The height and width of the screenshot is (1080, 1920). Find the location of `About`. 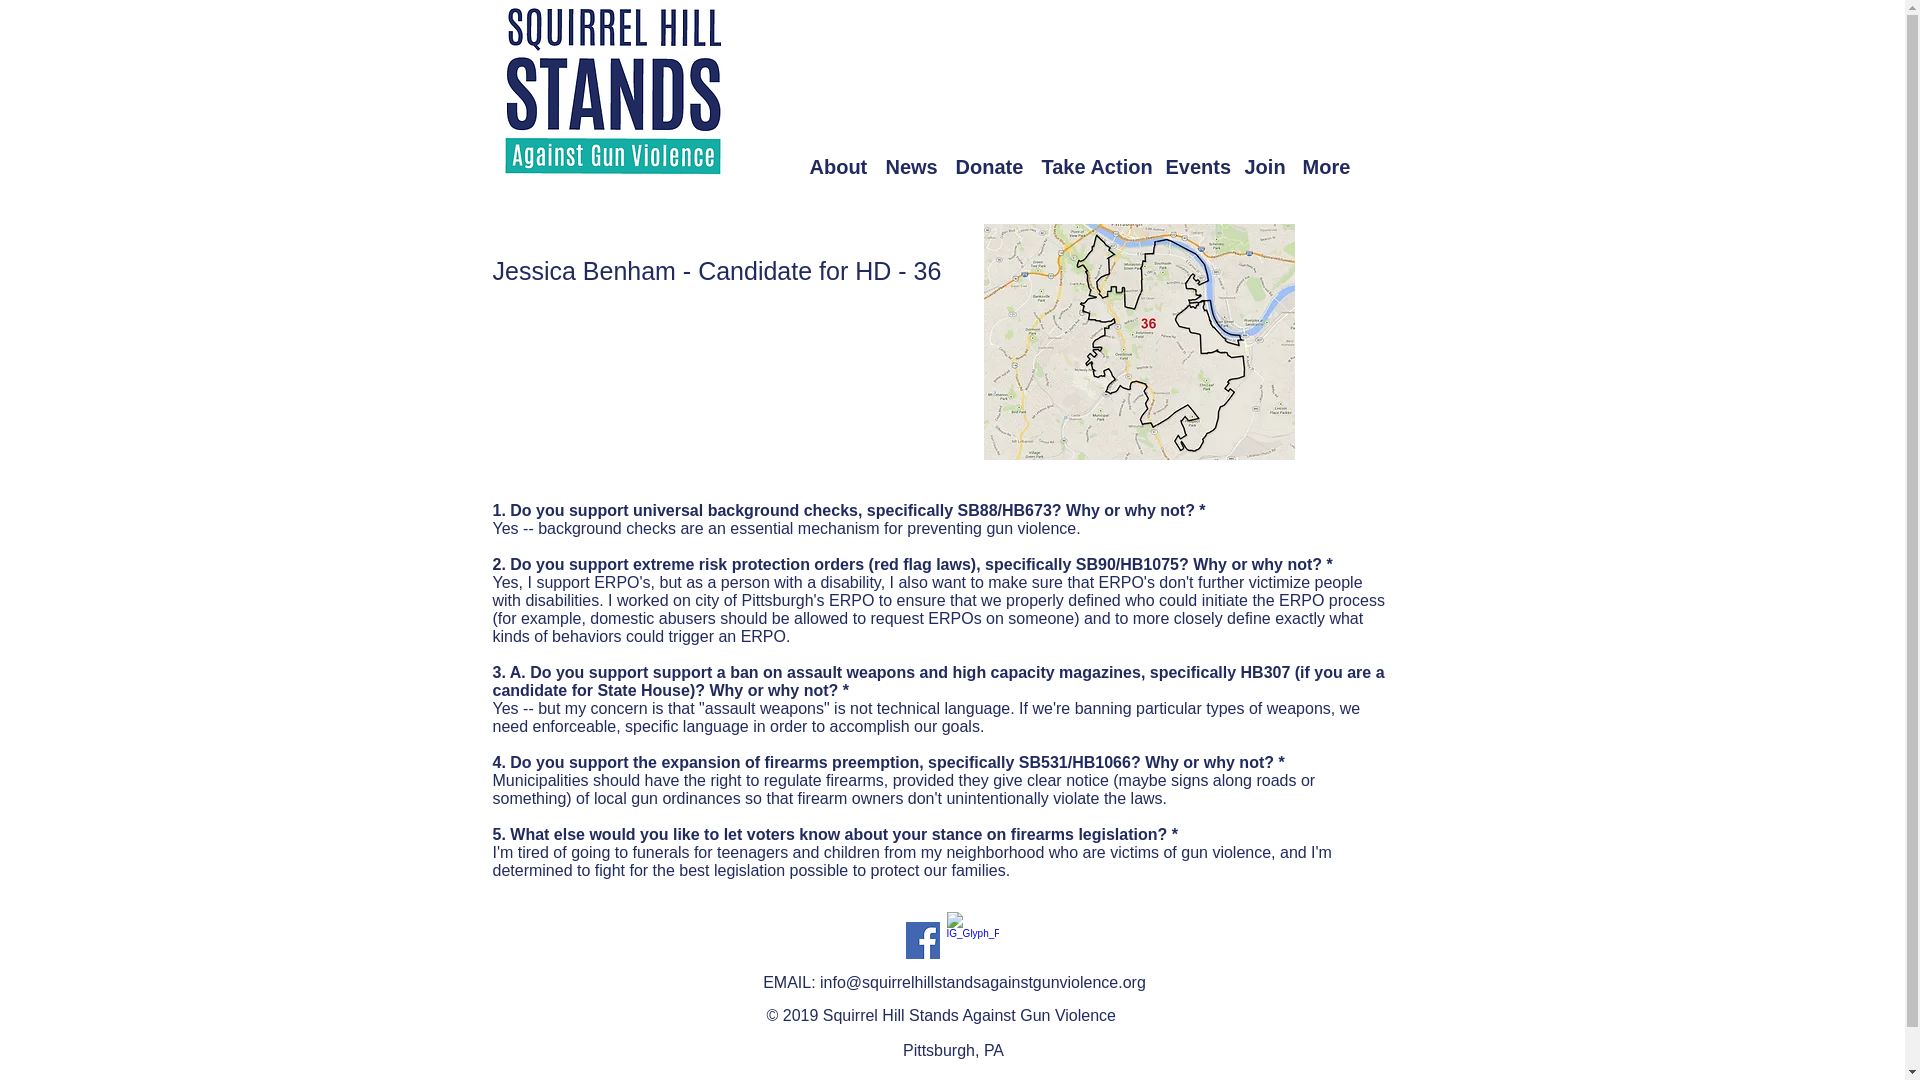

About is located at coordinates (838, 166).